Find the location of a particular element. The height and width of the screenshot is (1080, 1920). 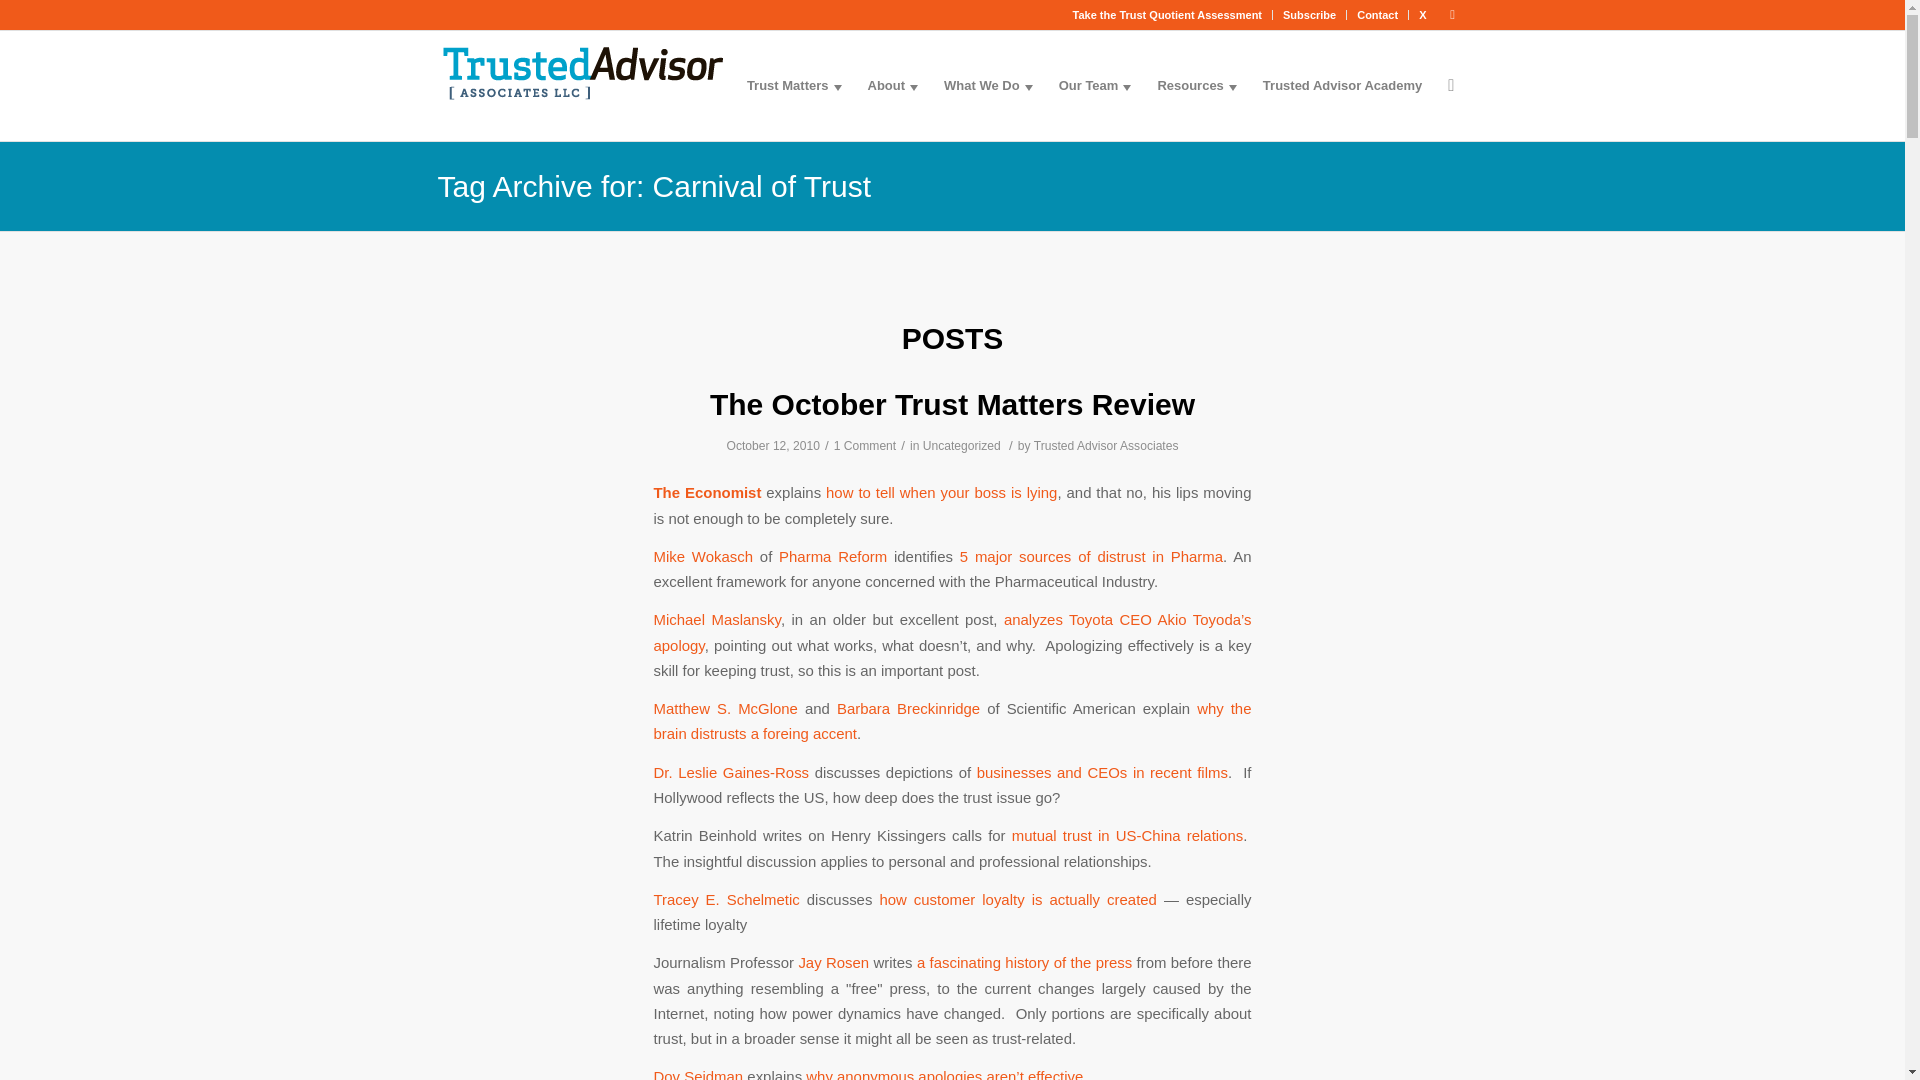

Subscribe is located at coordinates (1309, 15).